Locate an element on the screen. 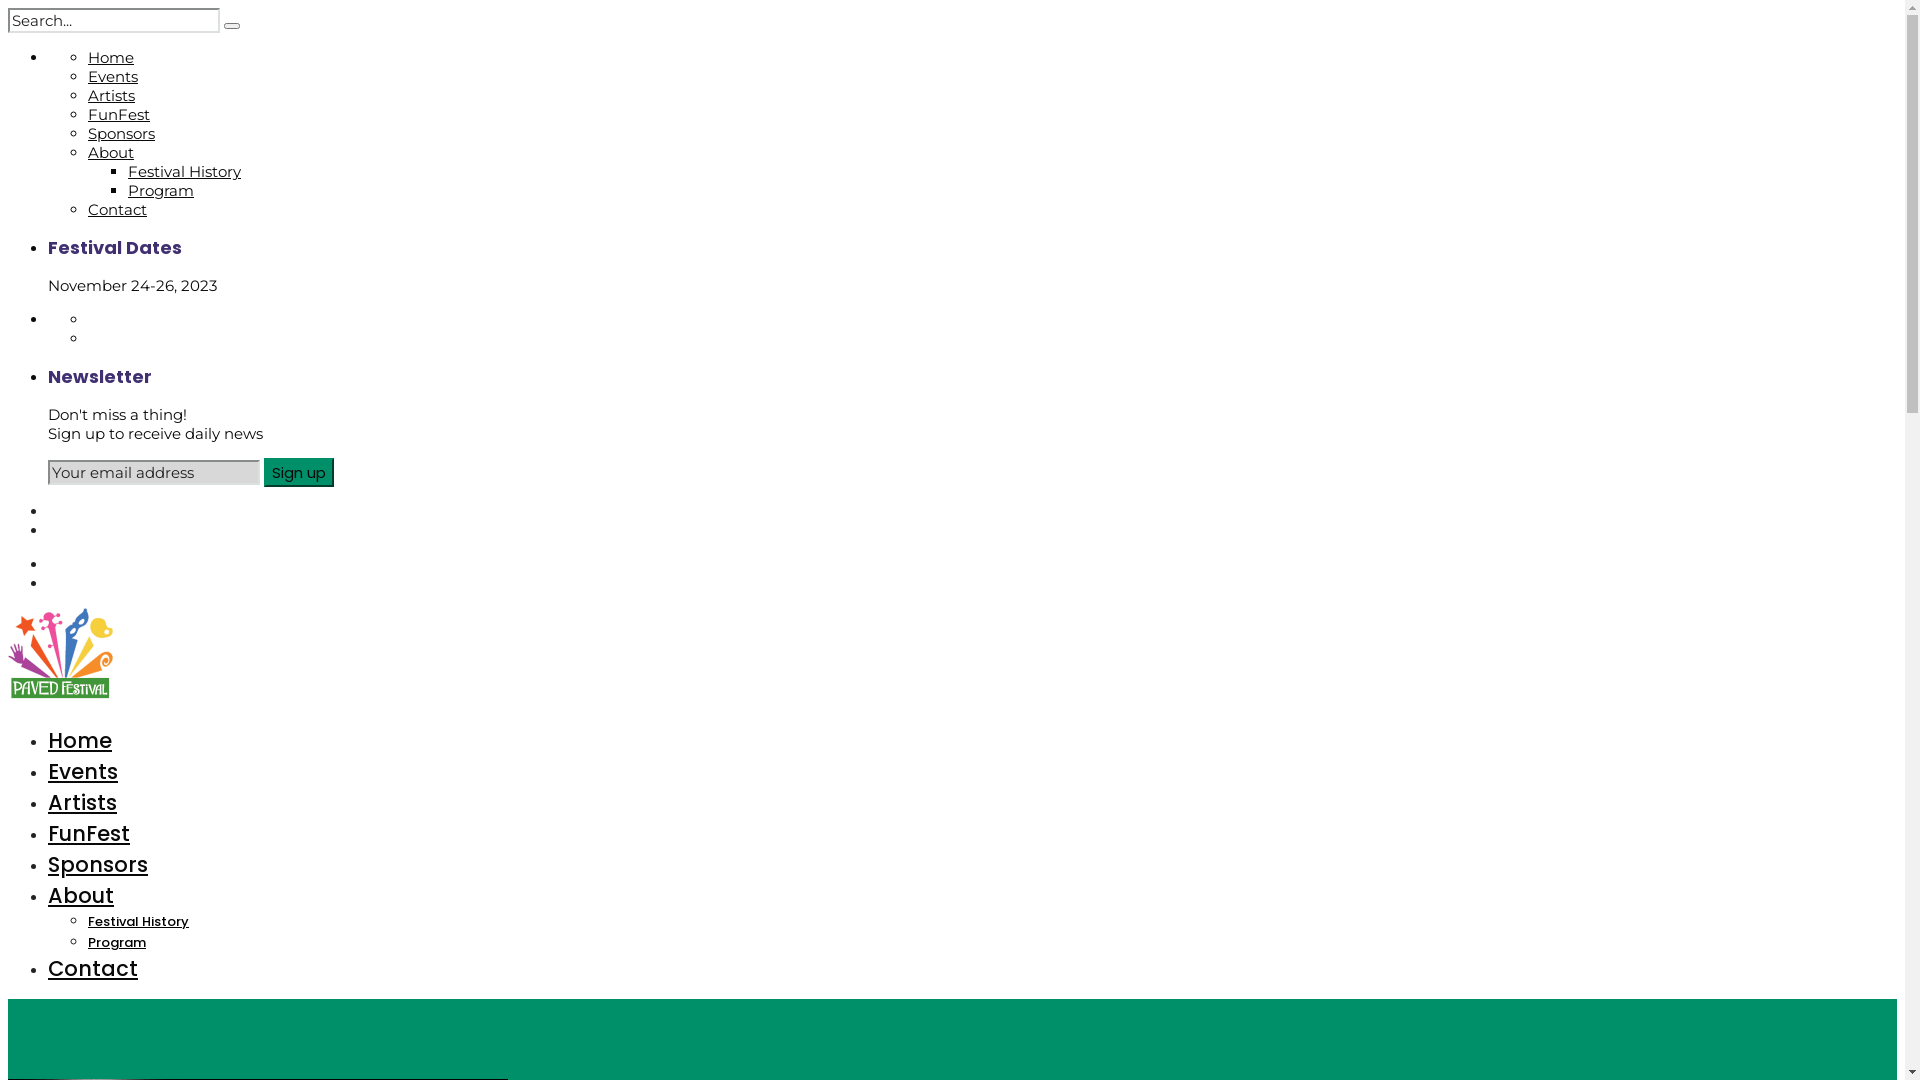 This screenshot has height=1080, width=1920. Festival History is located at coordinates (184, 172).